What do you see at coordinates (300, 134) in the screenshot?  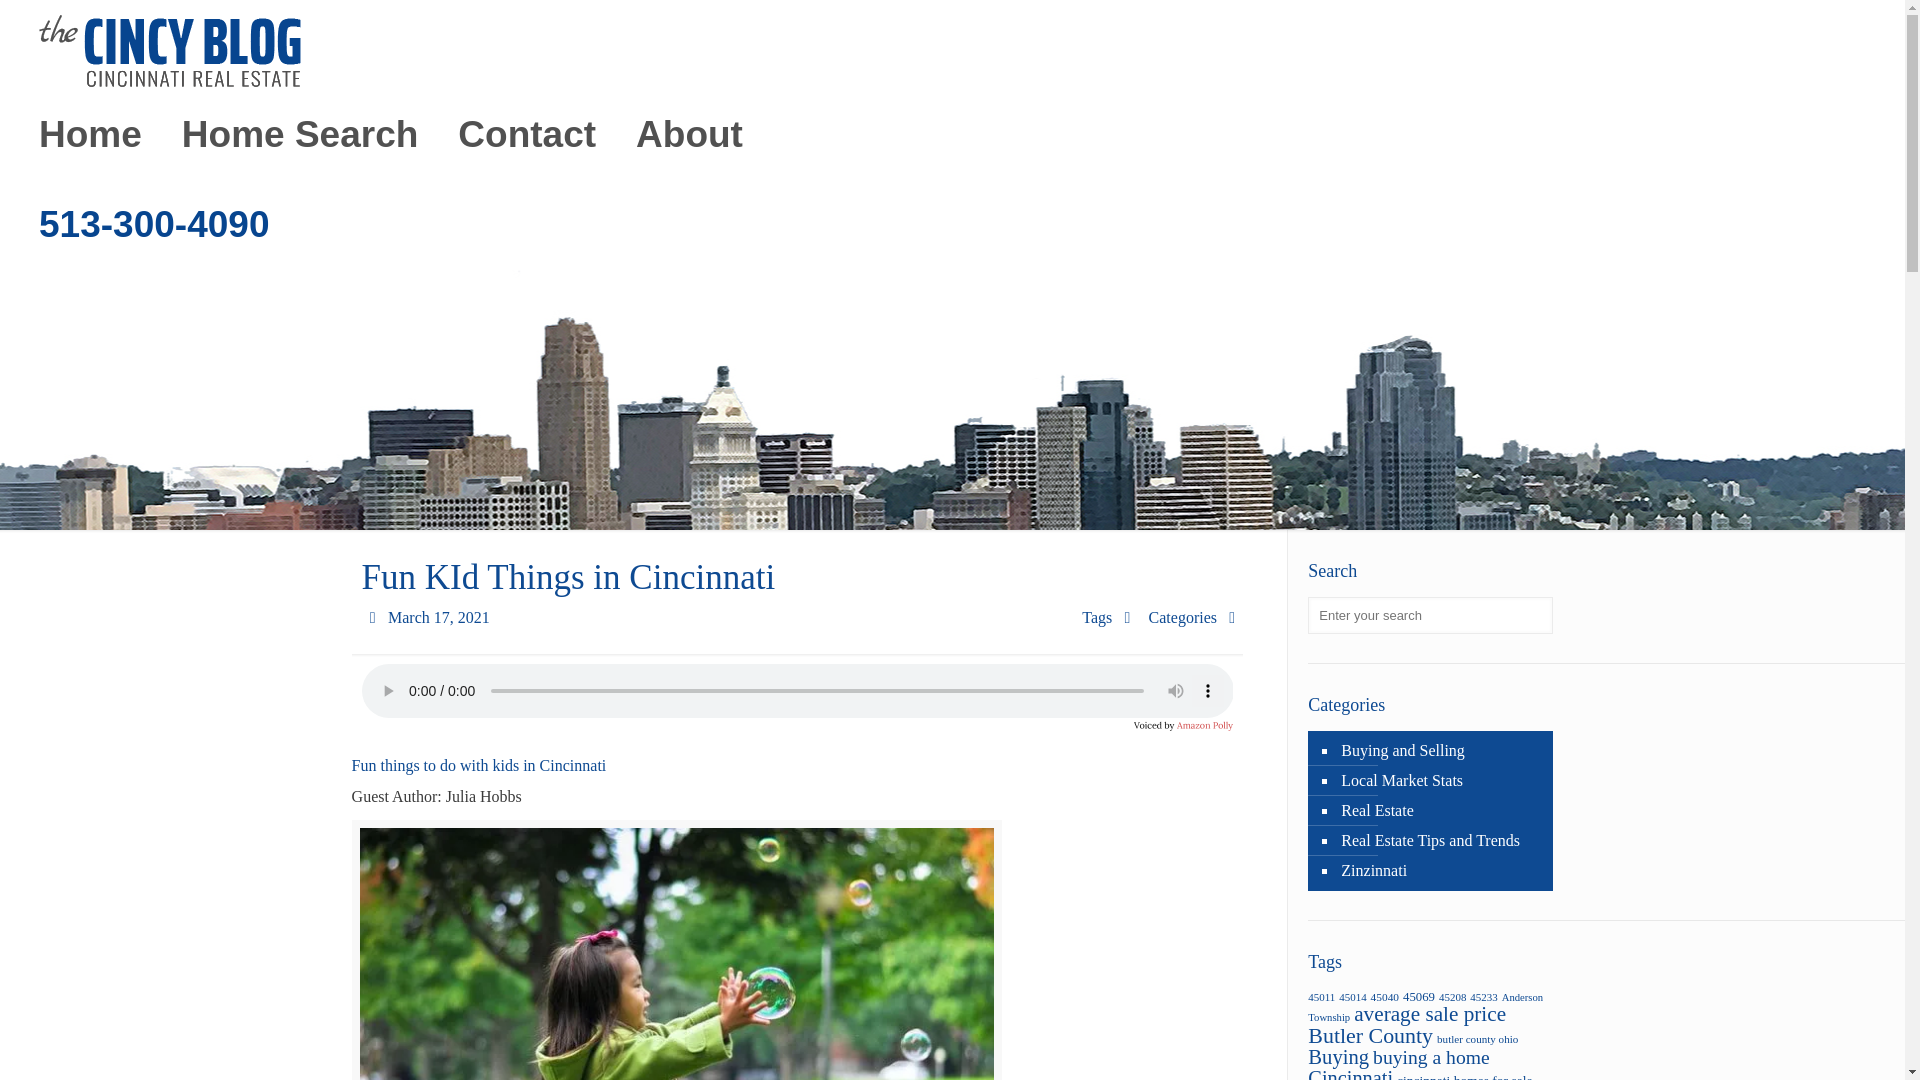 I see `Home Search` at bounding box center [300, 134].